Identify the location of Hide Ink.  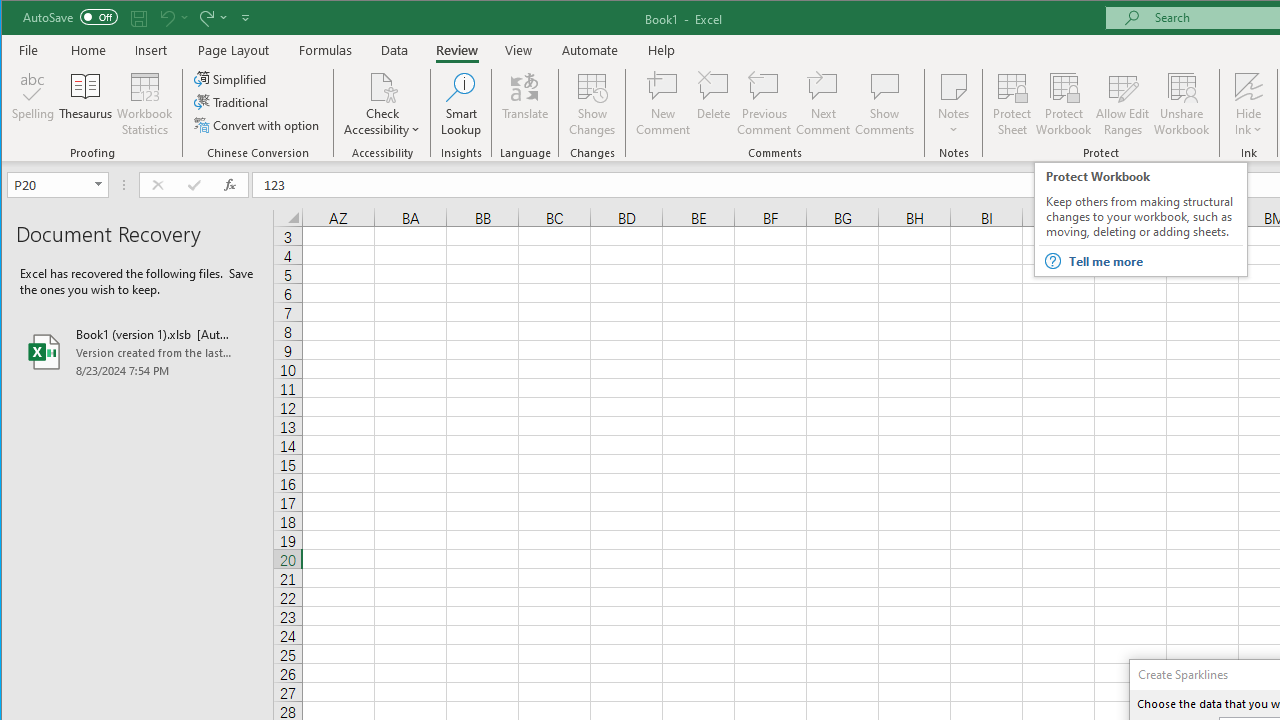
(1248, 86).